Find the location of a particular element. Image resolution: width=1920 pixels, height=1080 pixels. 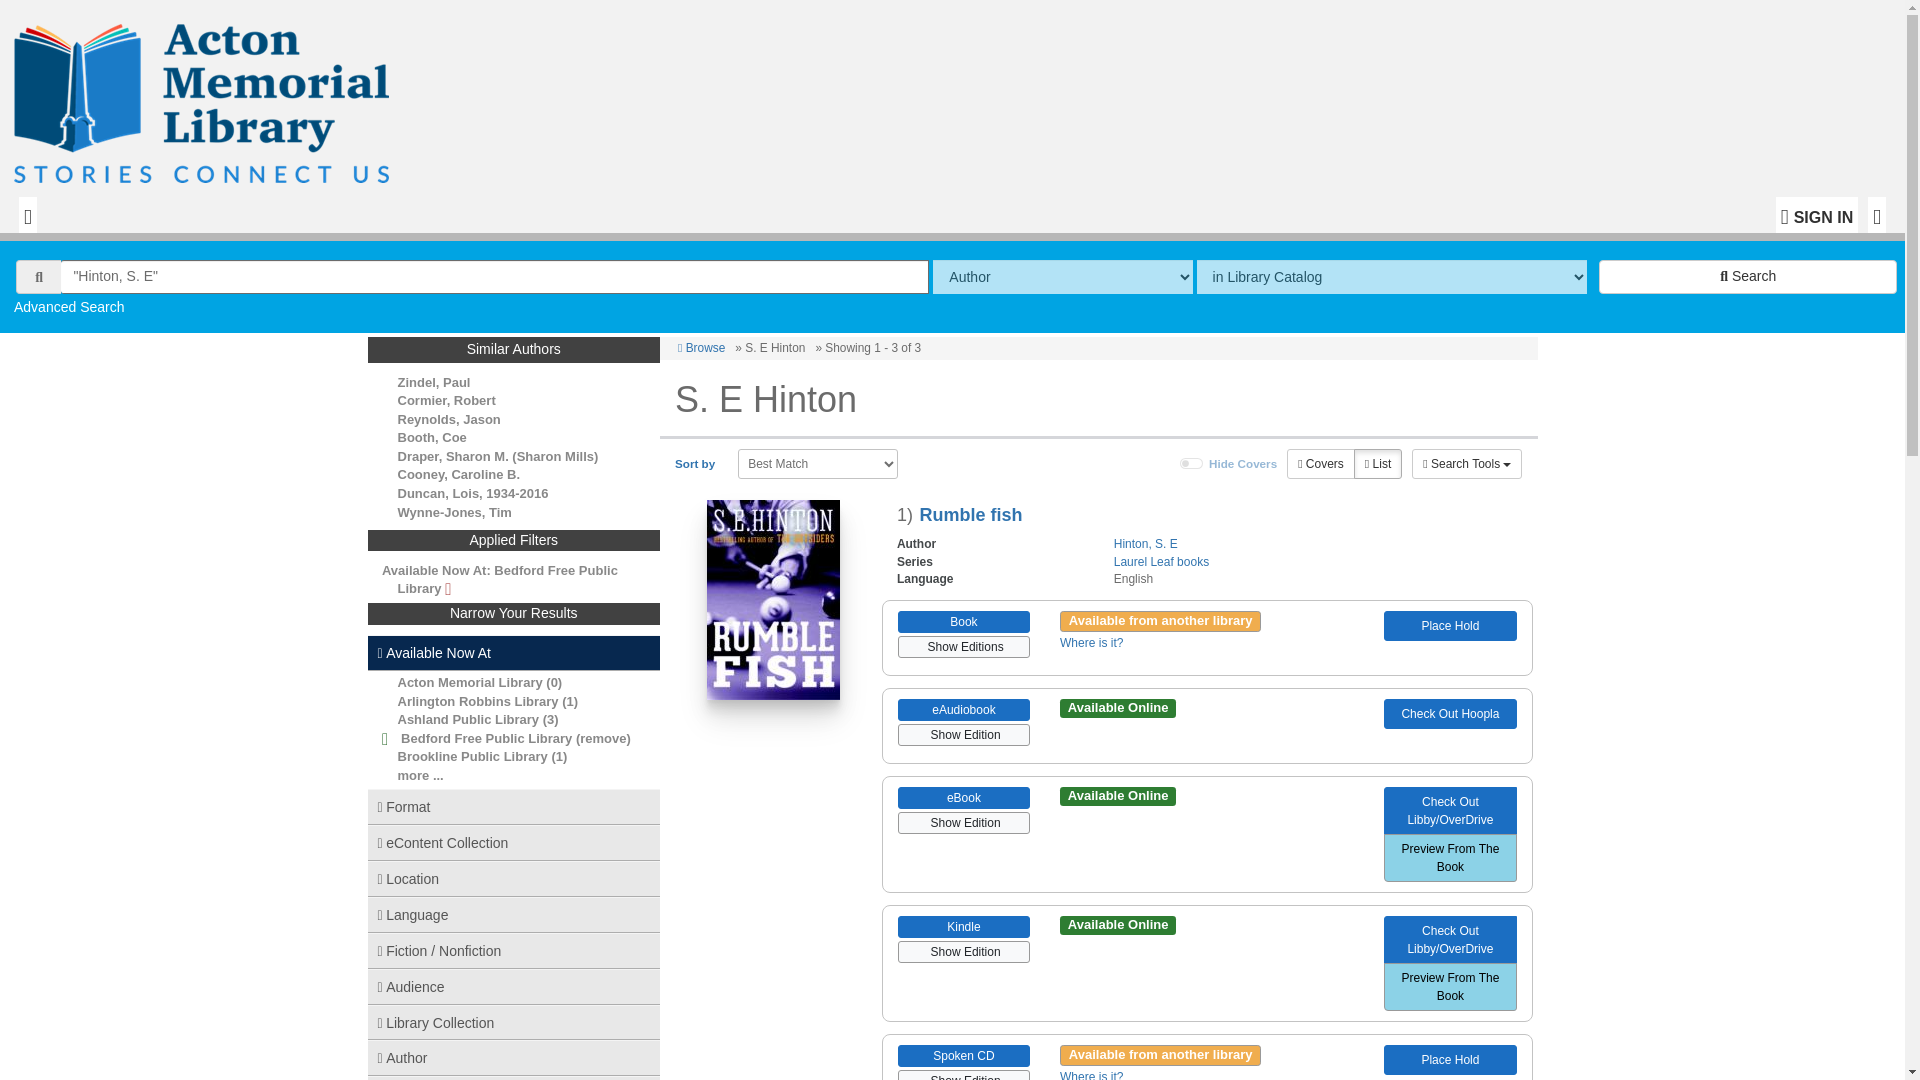

Zindel, Paul is located at coordinates (434, 382).